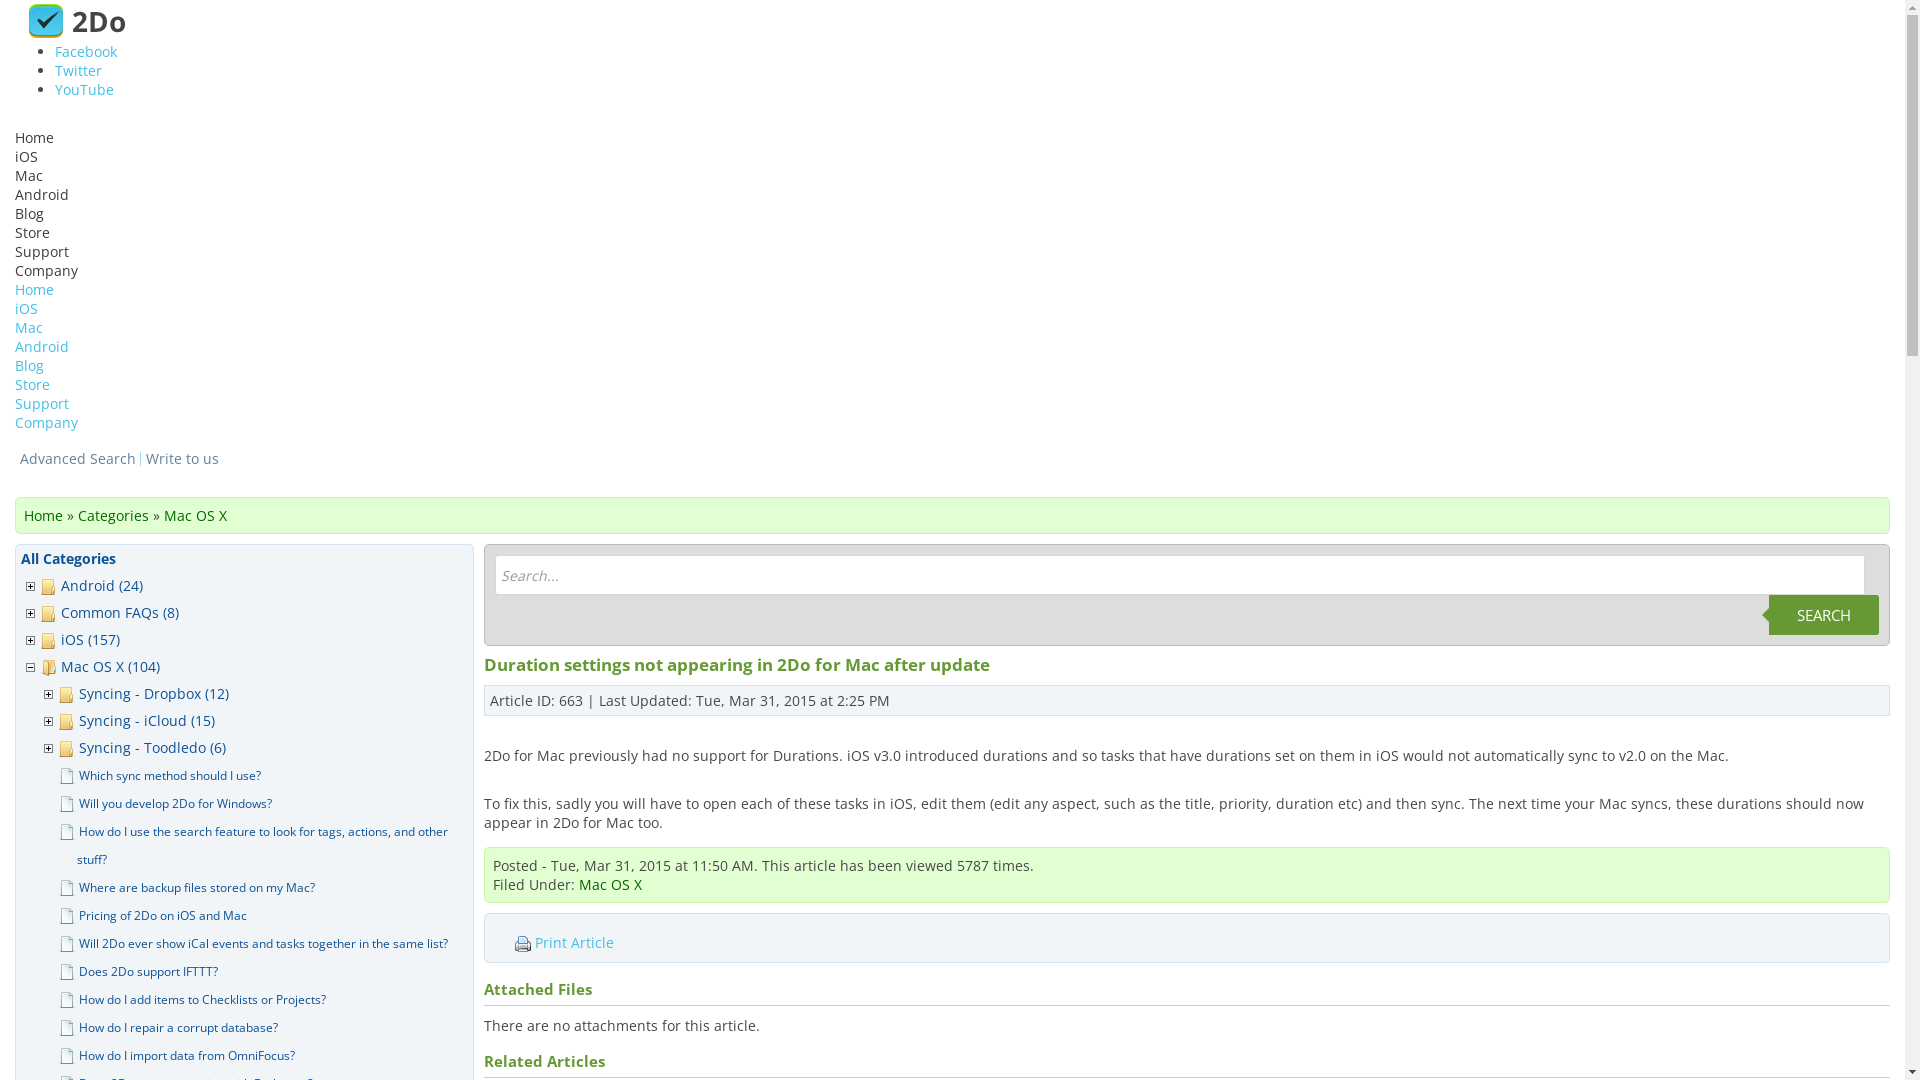 This screenshot has width=1920, height=1080. I want to click on Company, so click(46, 270).